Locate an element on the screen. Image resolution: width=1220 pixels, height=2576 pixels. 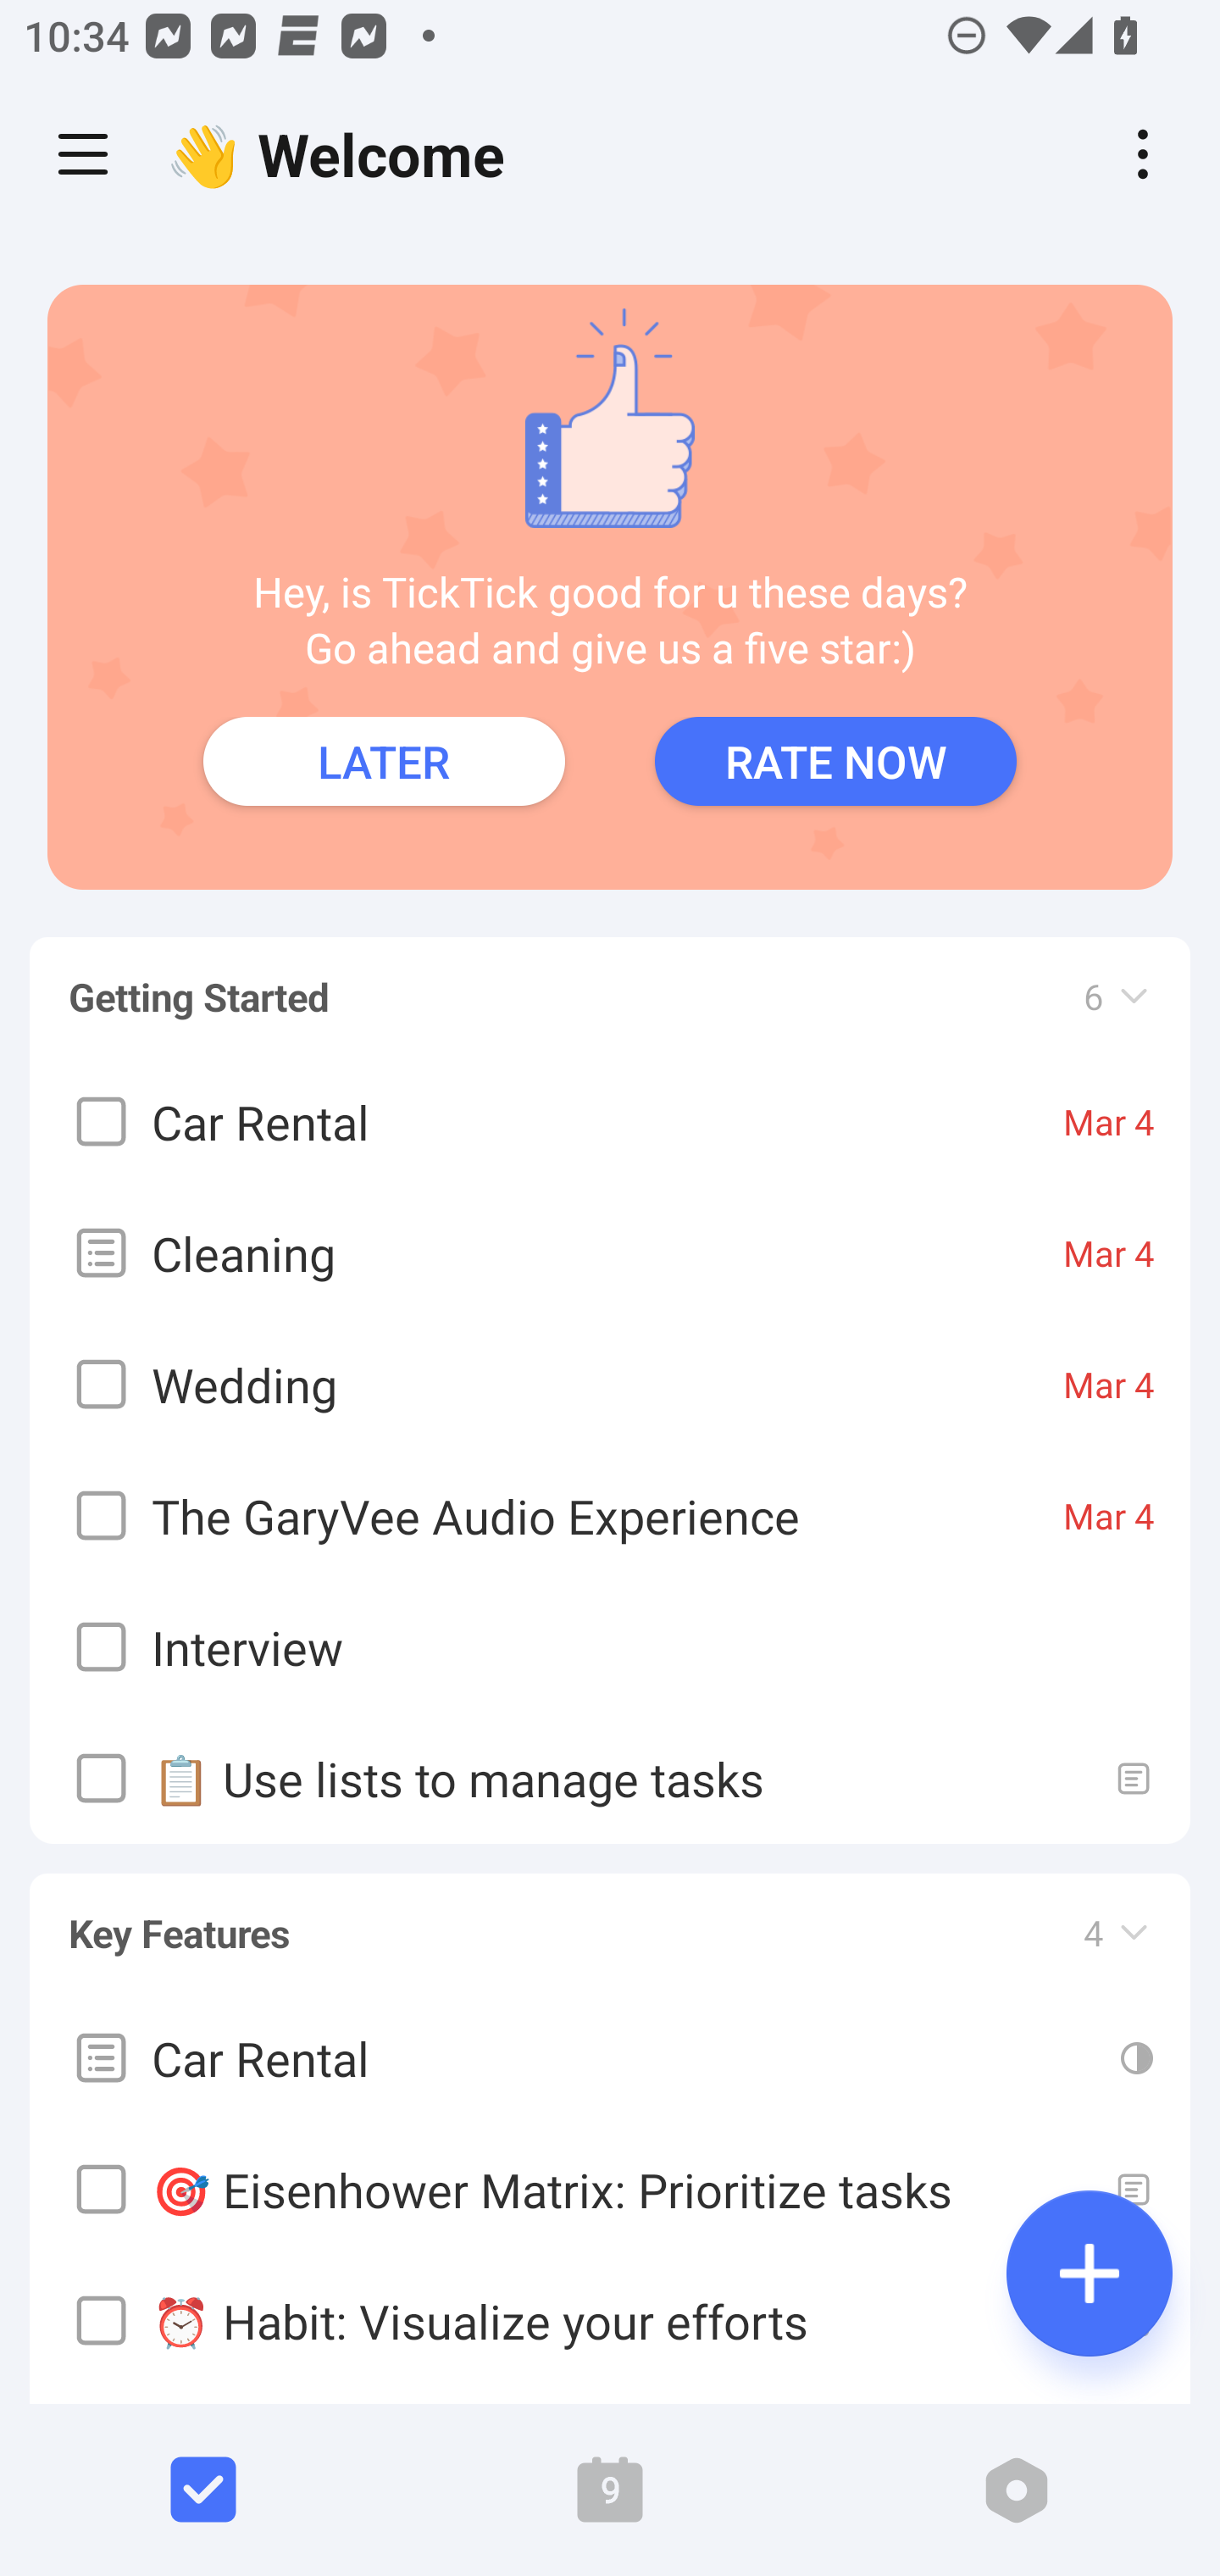
Car Rental is located at coordinates (610, 2056).